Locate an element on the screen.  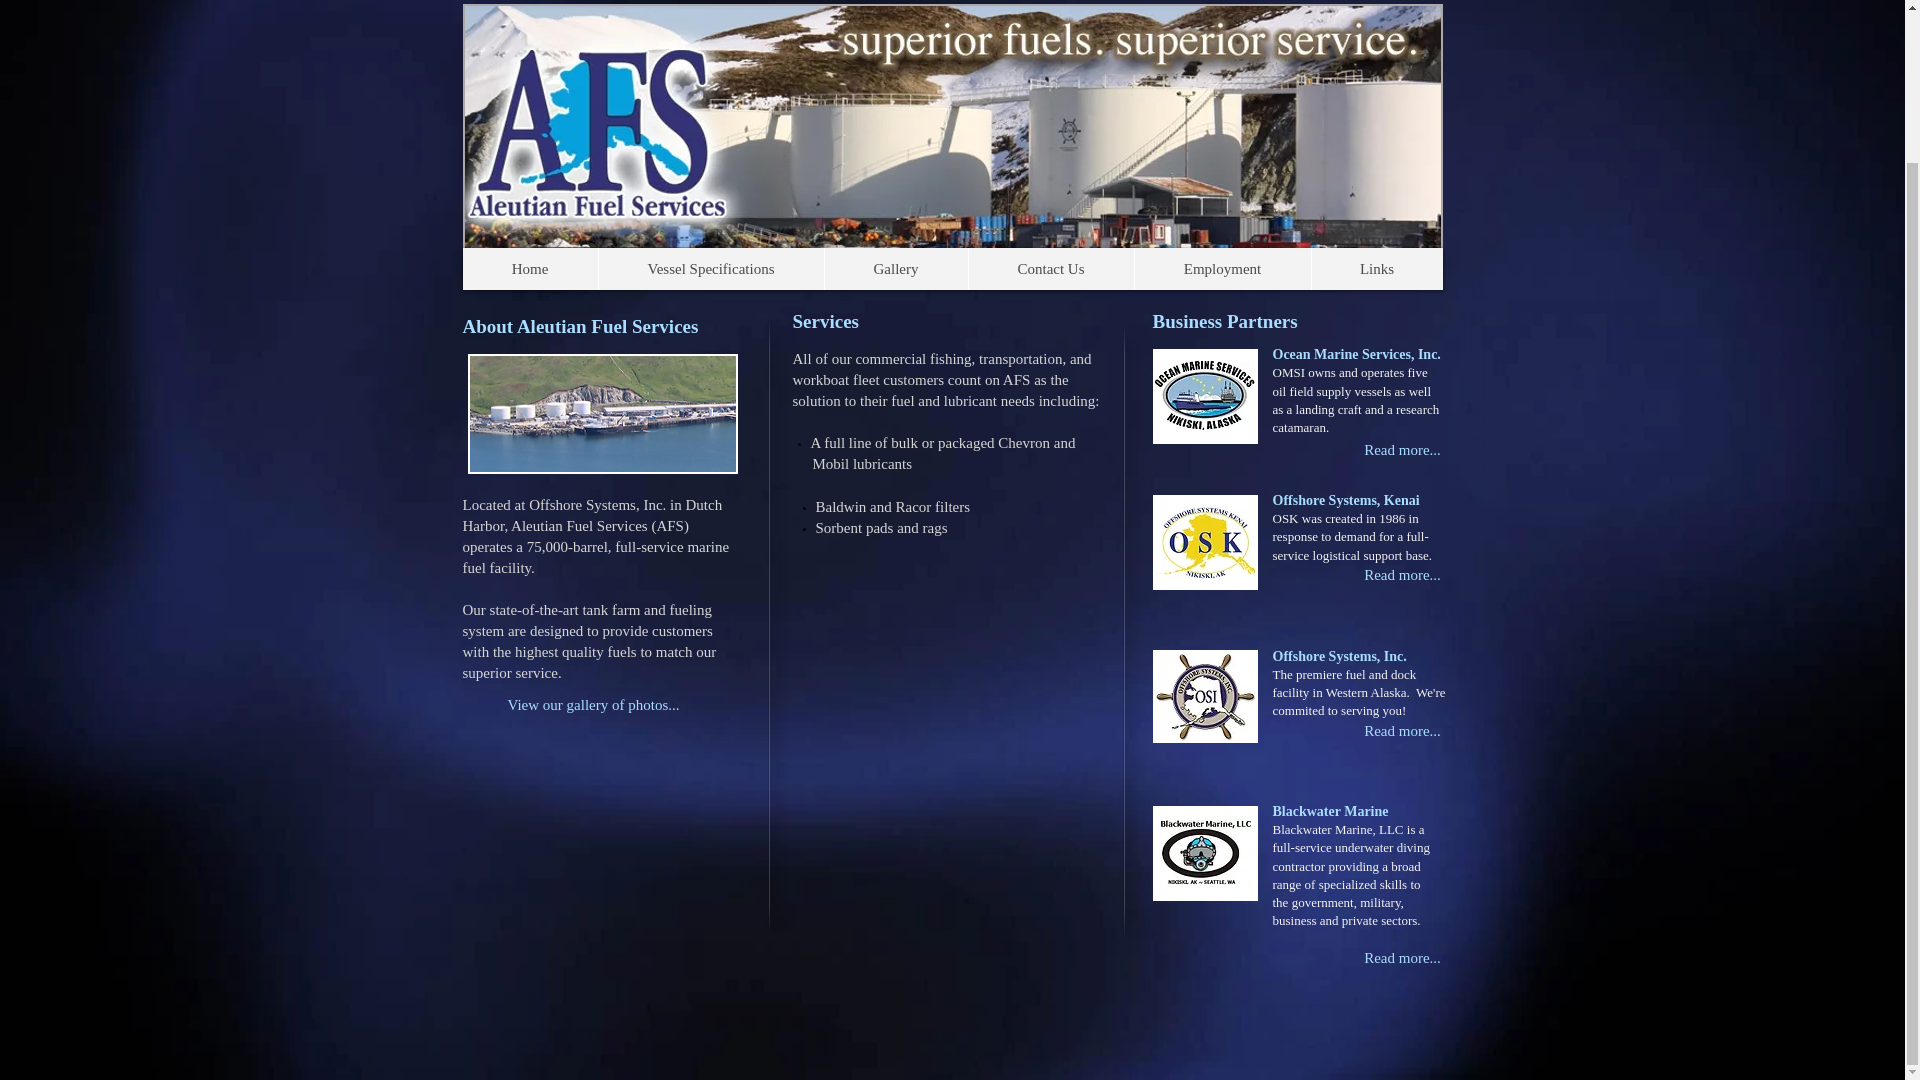
Contact Us is located at coordinates (1050, 269).